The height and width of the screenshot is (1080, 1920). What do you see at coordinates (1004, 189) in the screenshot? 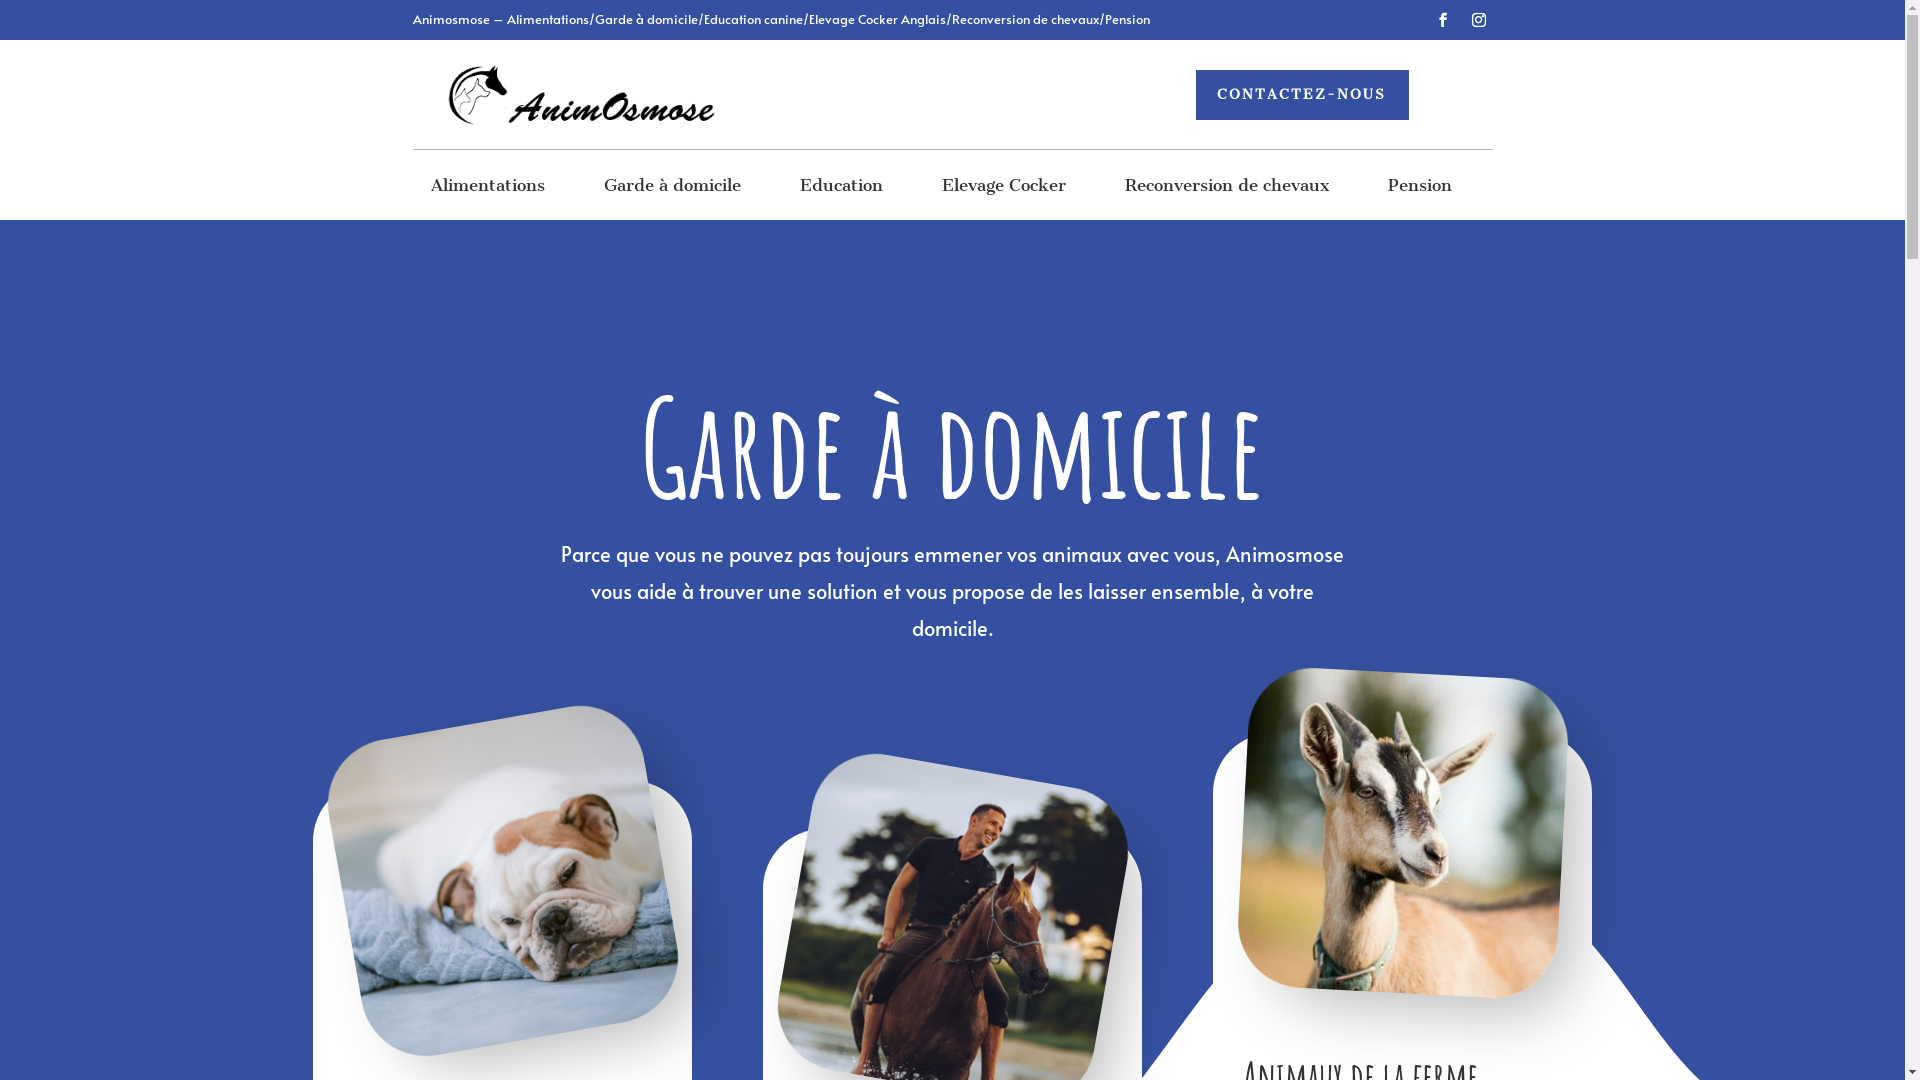
I see `Elevage Cocker` at bounding box center [1004, 189].